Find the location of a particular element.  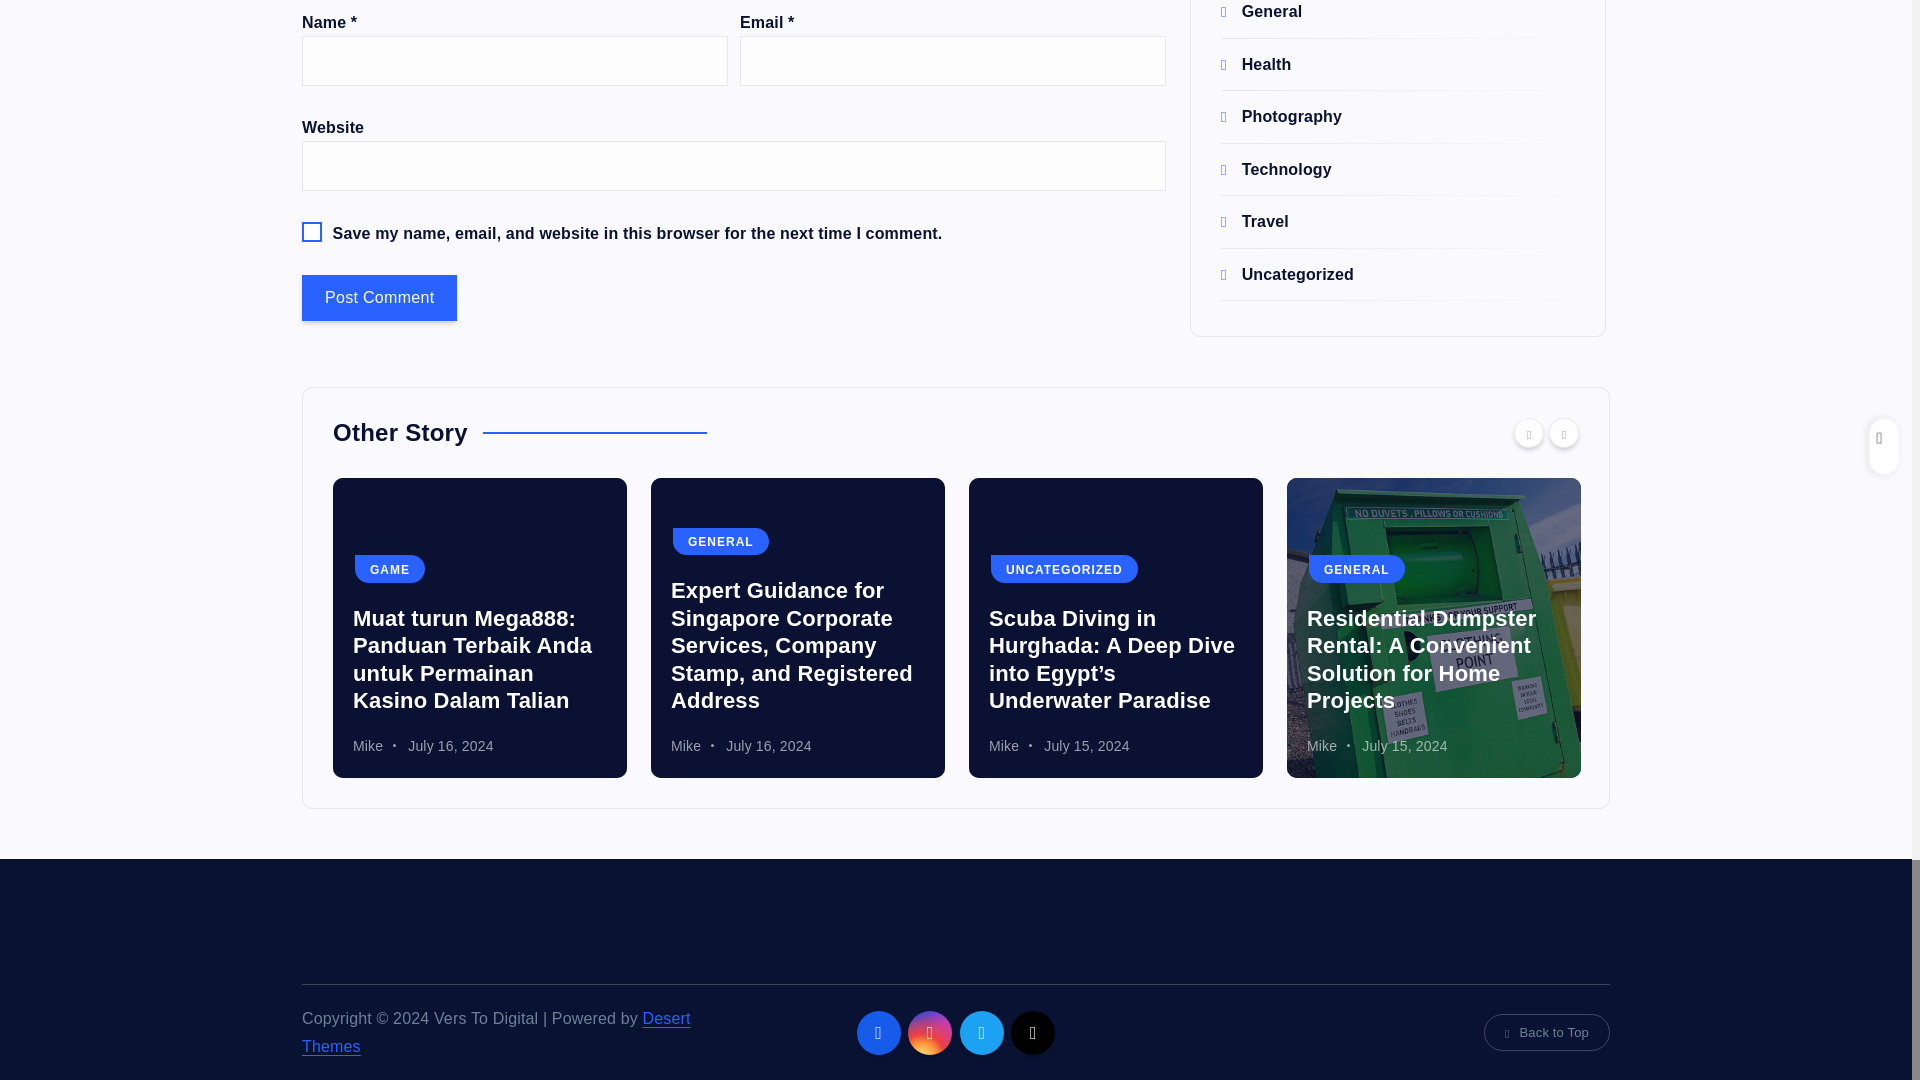

yes is located at coordinates (312, 232).